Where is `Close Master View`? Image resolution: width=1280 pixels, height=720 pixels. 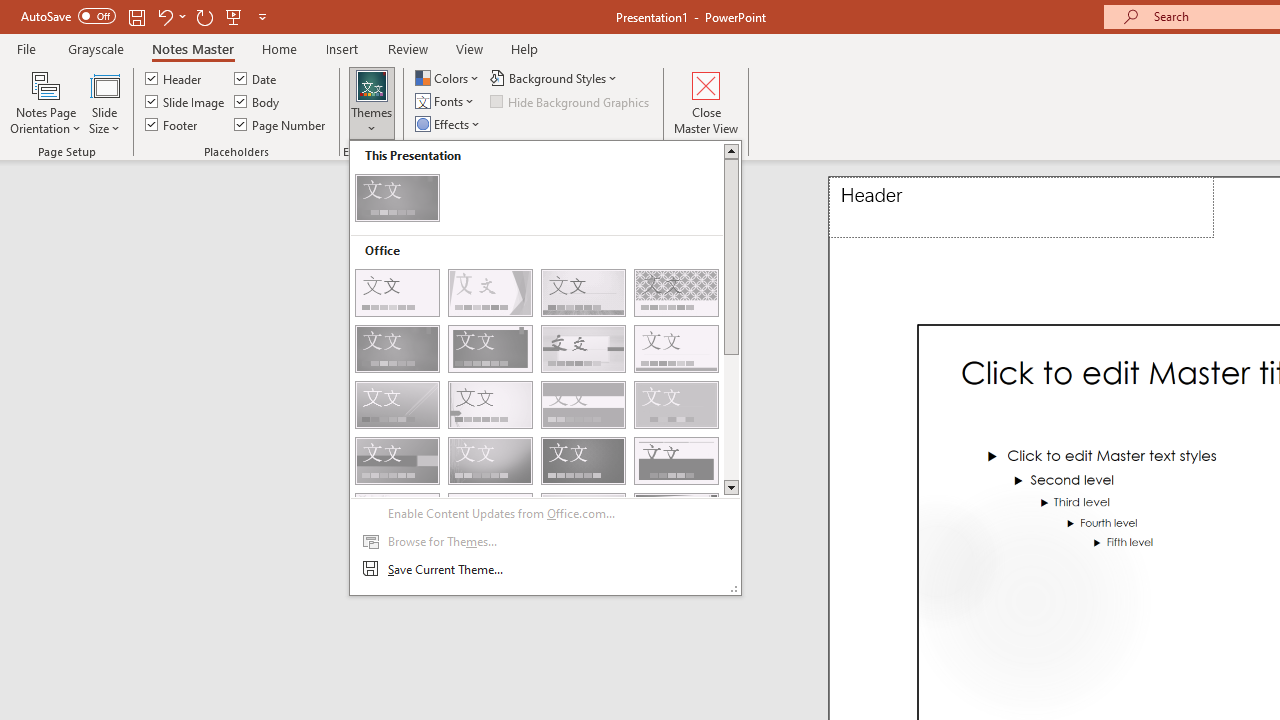
Close Master View is located at coordinates (706, 102).